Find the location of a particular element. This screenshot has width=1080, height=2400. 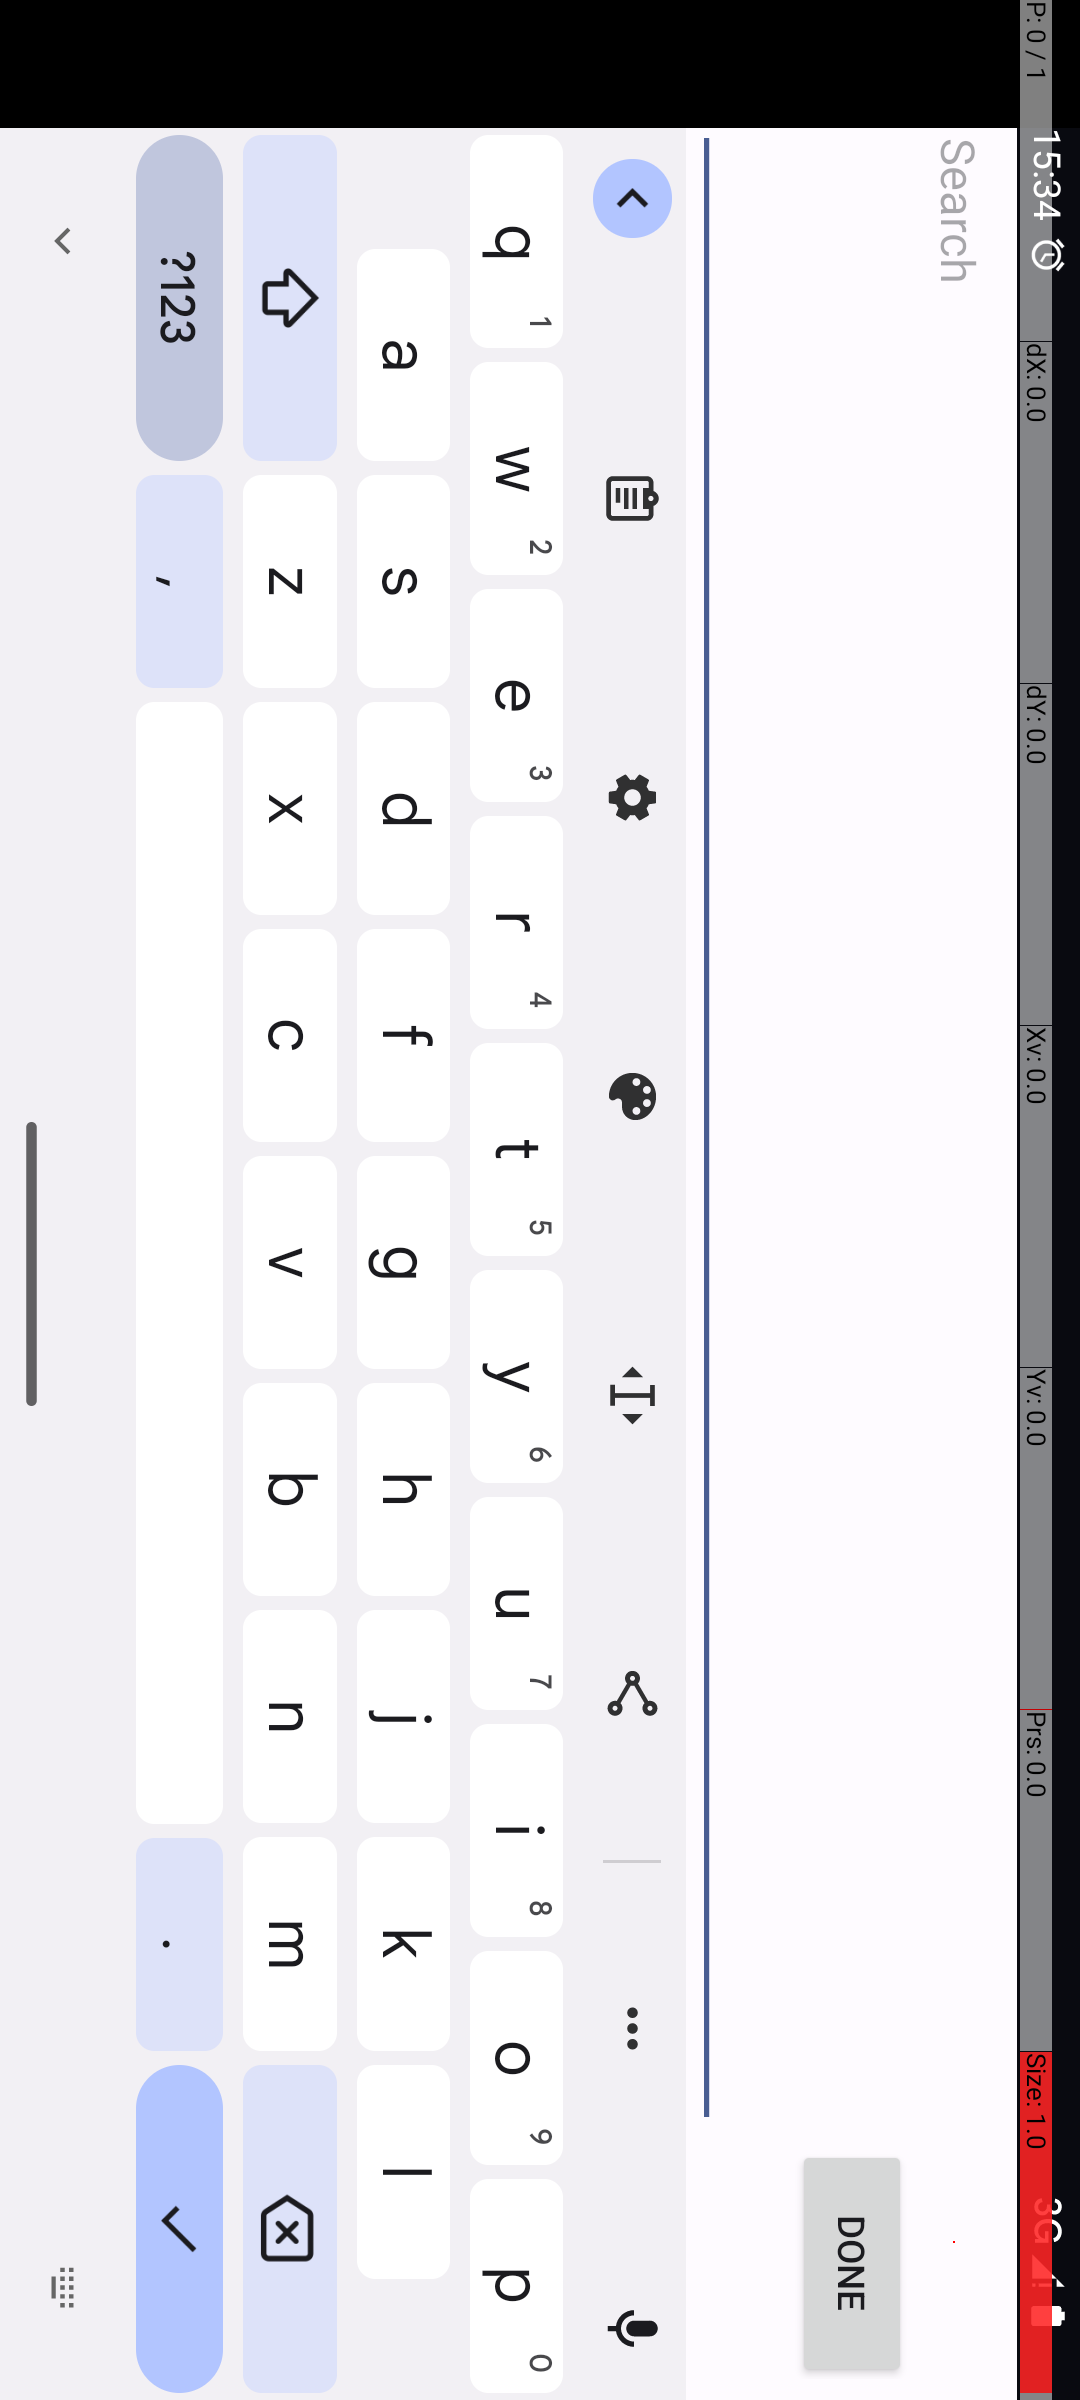

DONE is located at coordinates (2264, 228).